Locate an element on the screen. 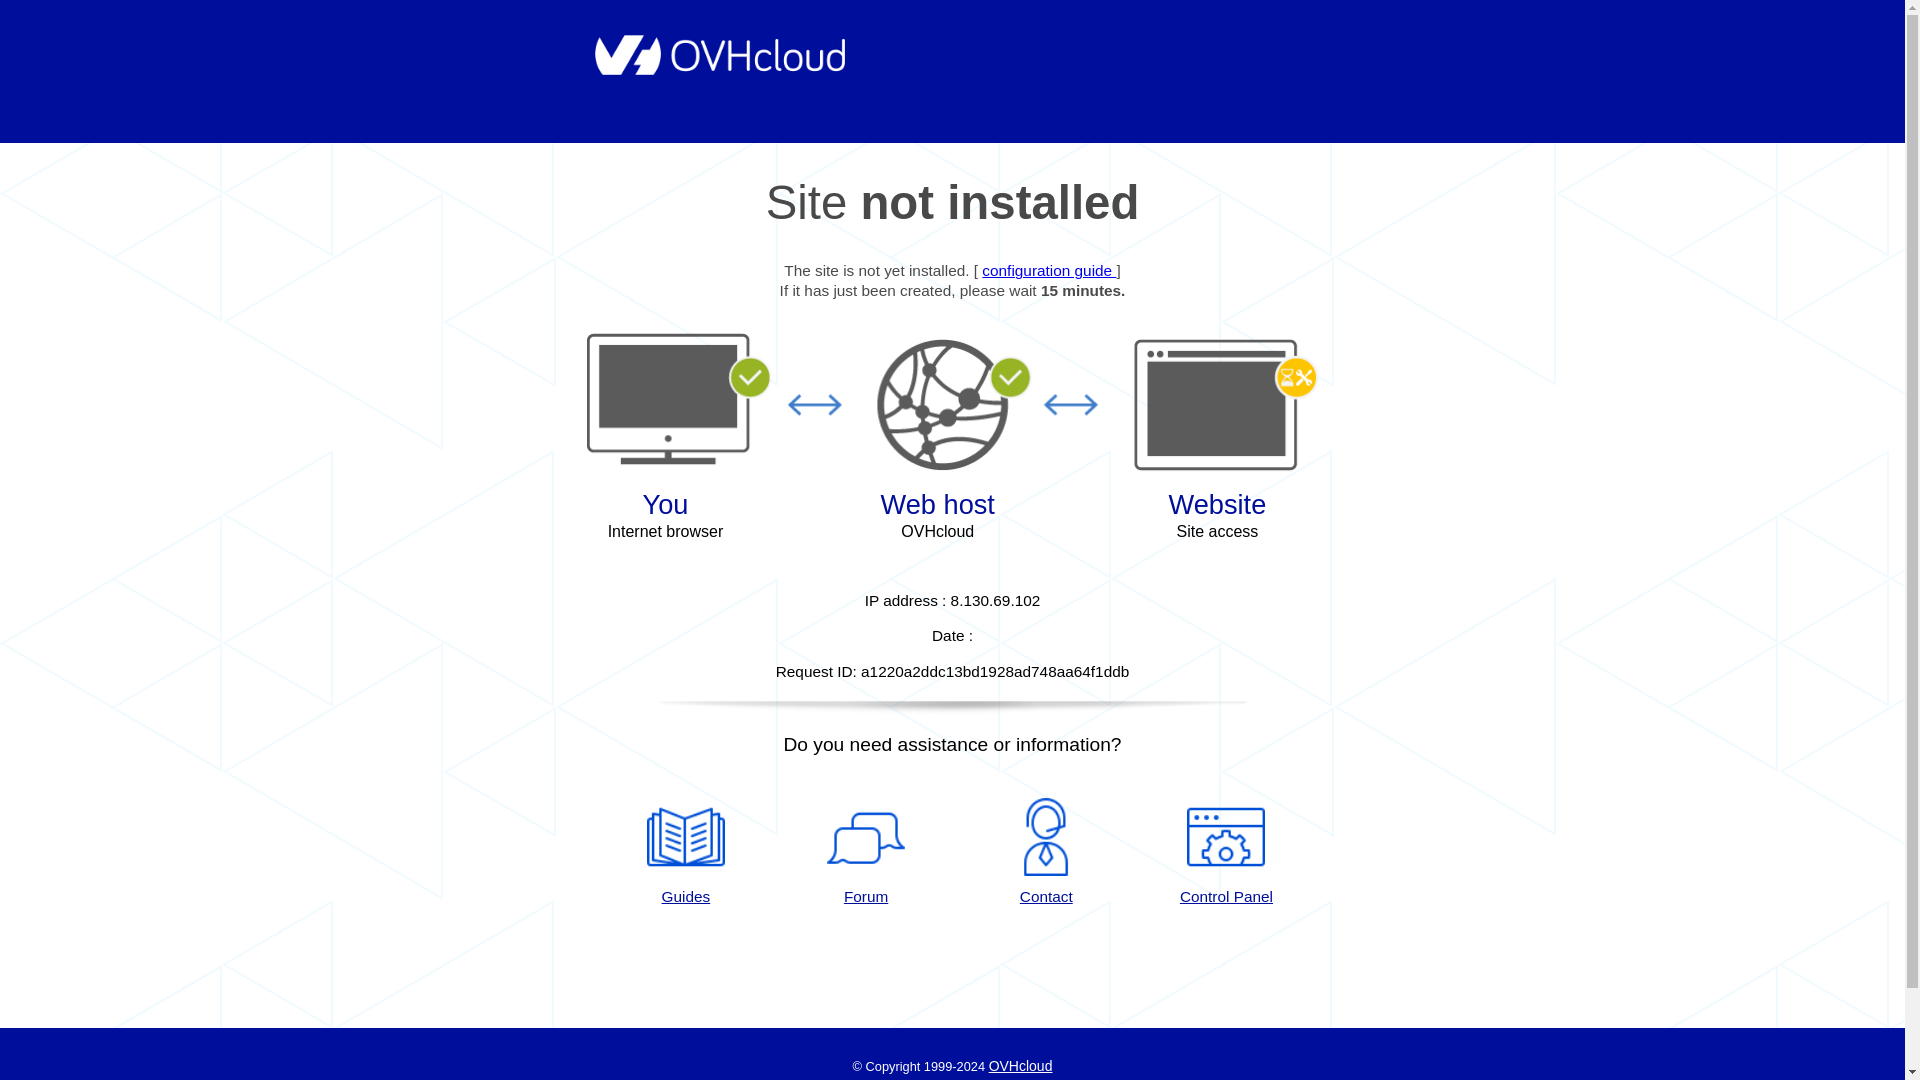 The image size is (1920, 1080). Forum is located at coordinates (866, 853).